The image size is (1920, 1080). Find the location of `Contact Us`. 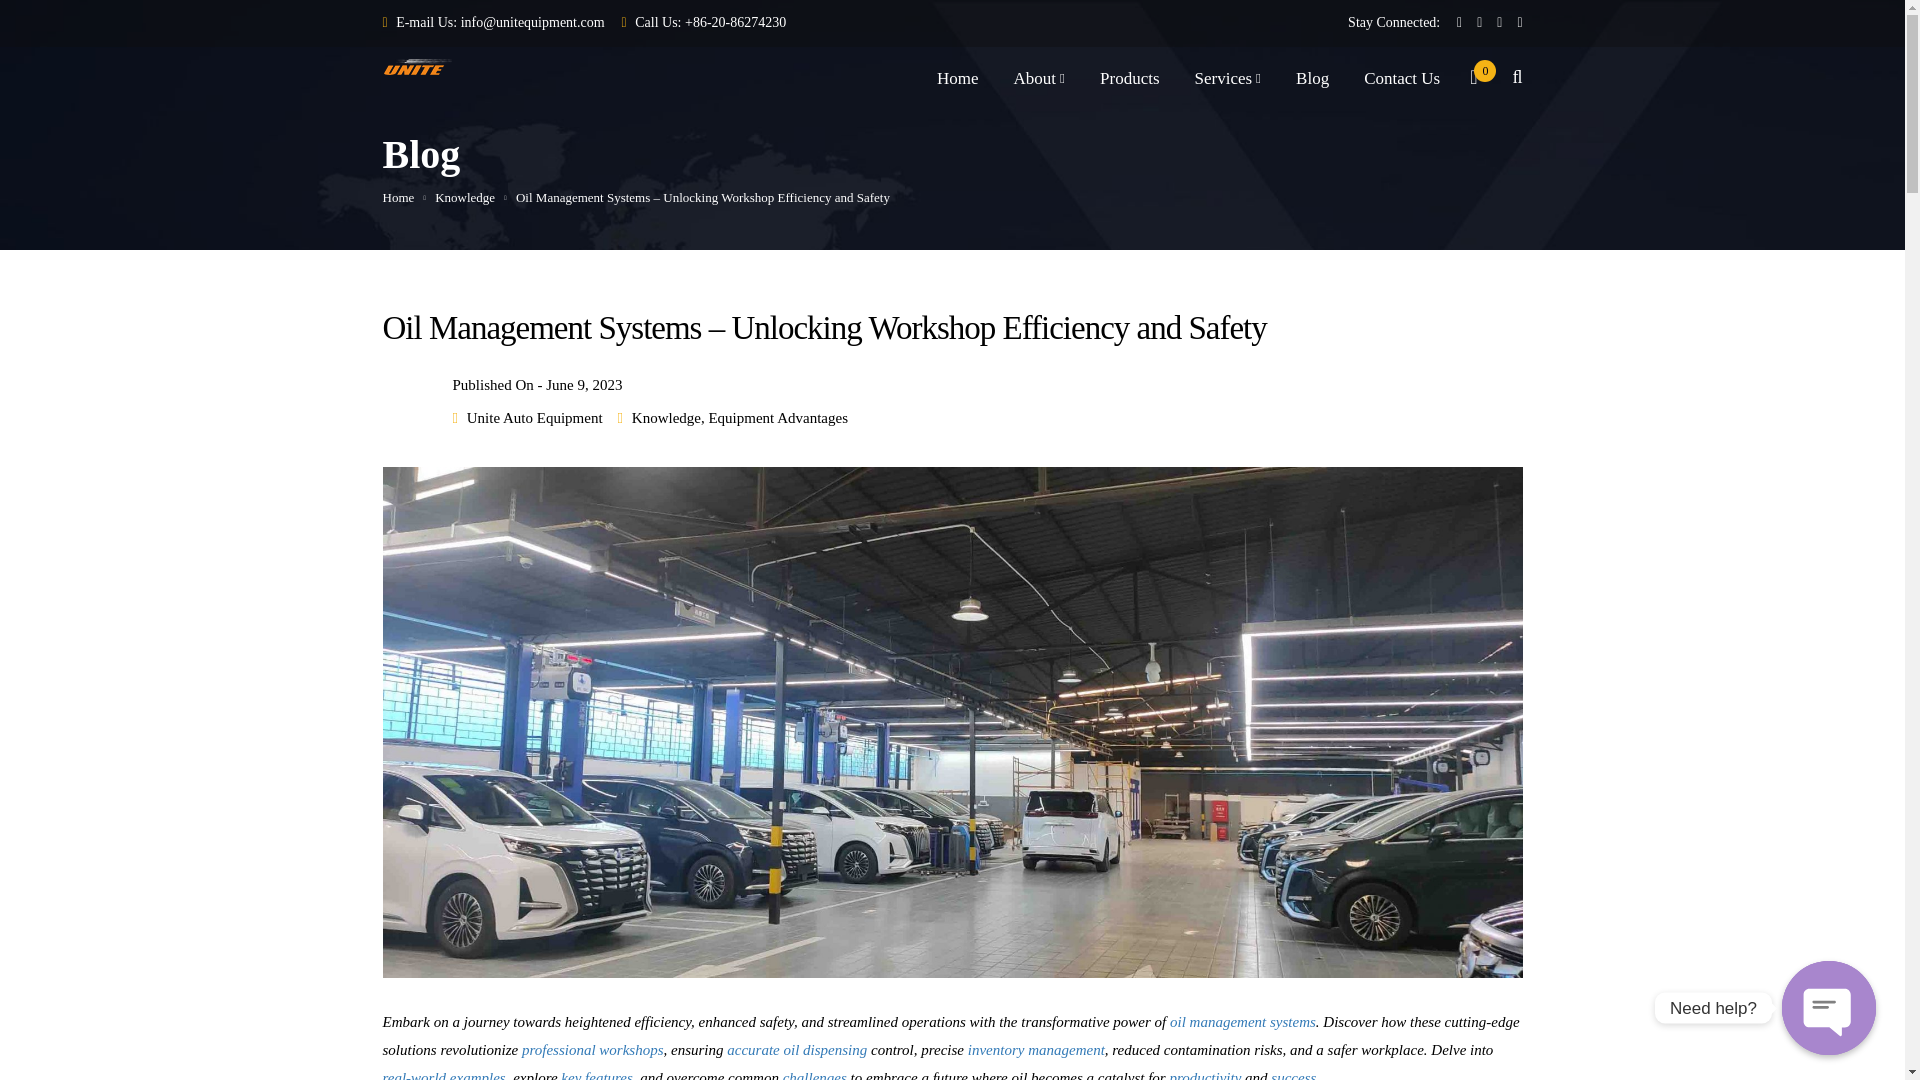

Contact Us is located at coordinates (1402, 83).